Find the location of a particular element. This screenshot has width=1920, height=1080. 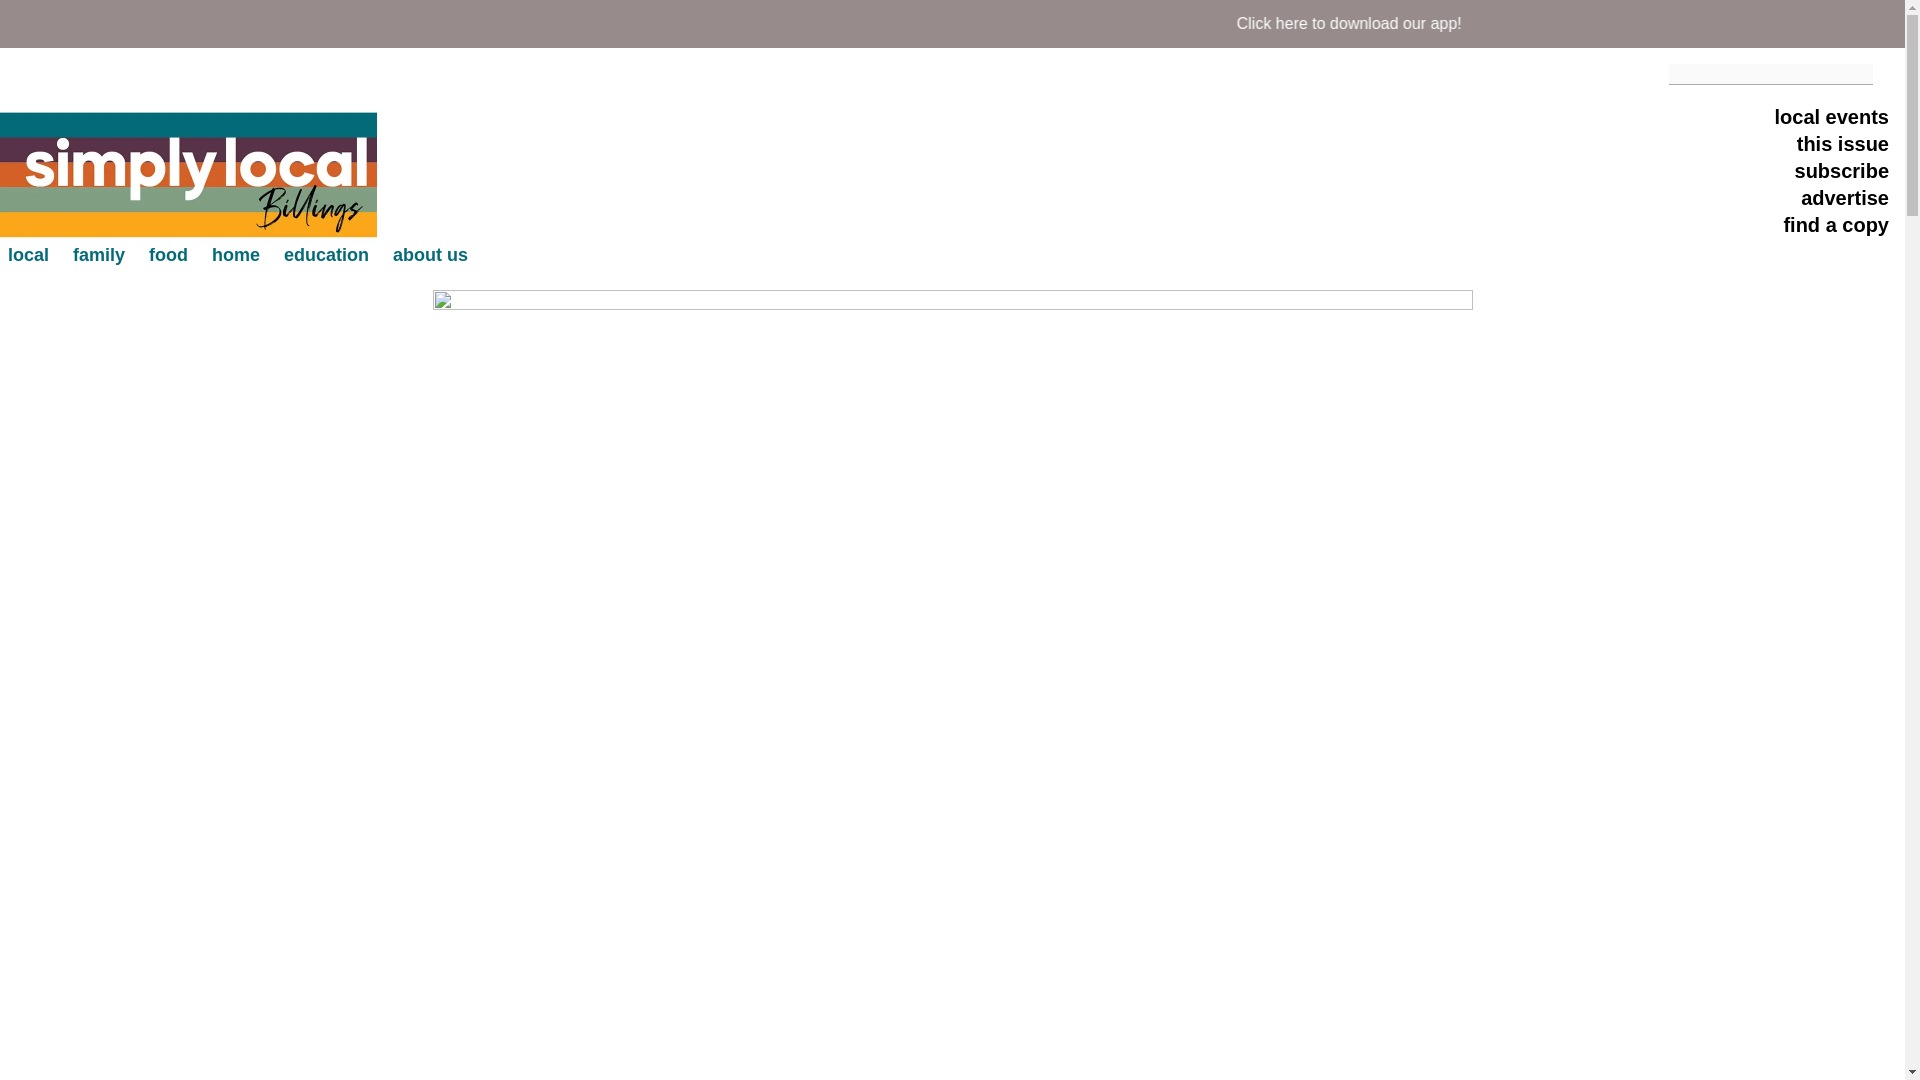

family is located at coordinates (98, 254).